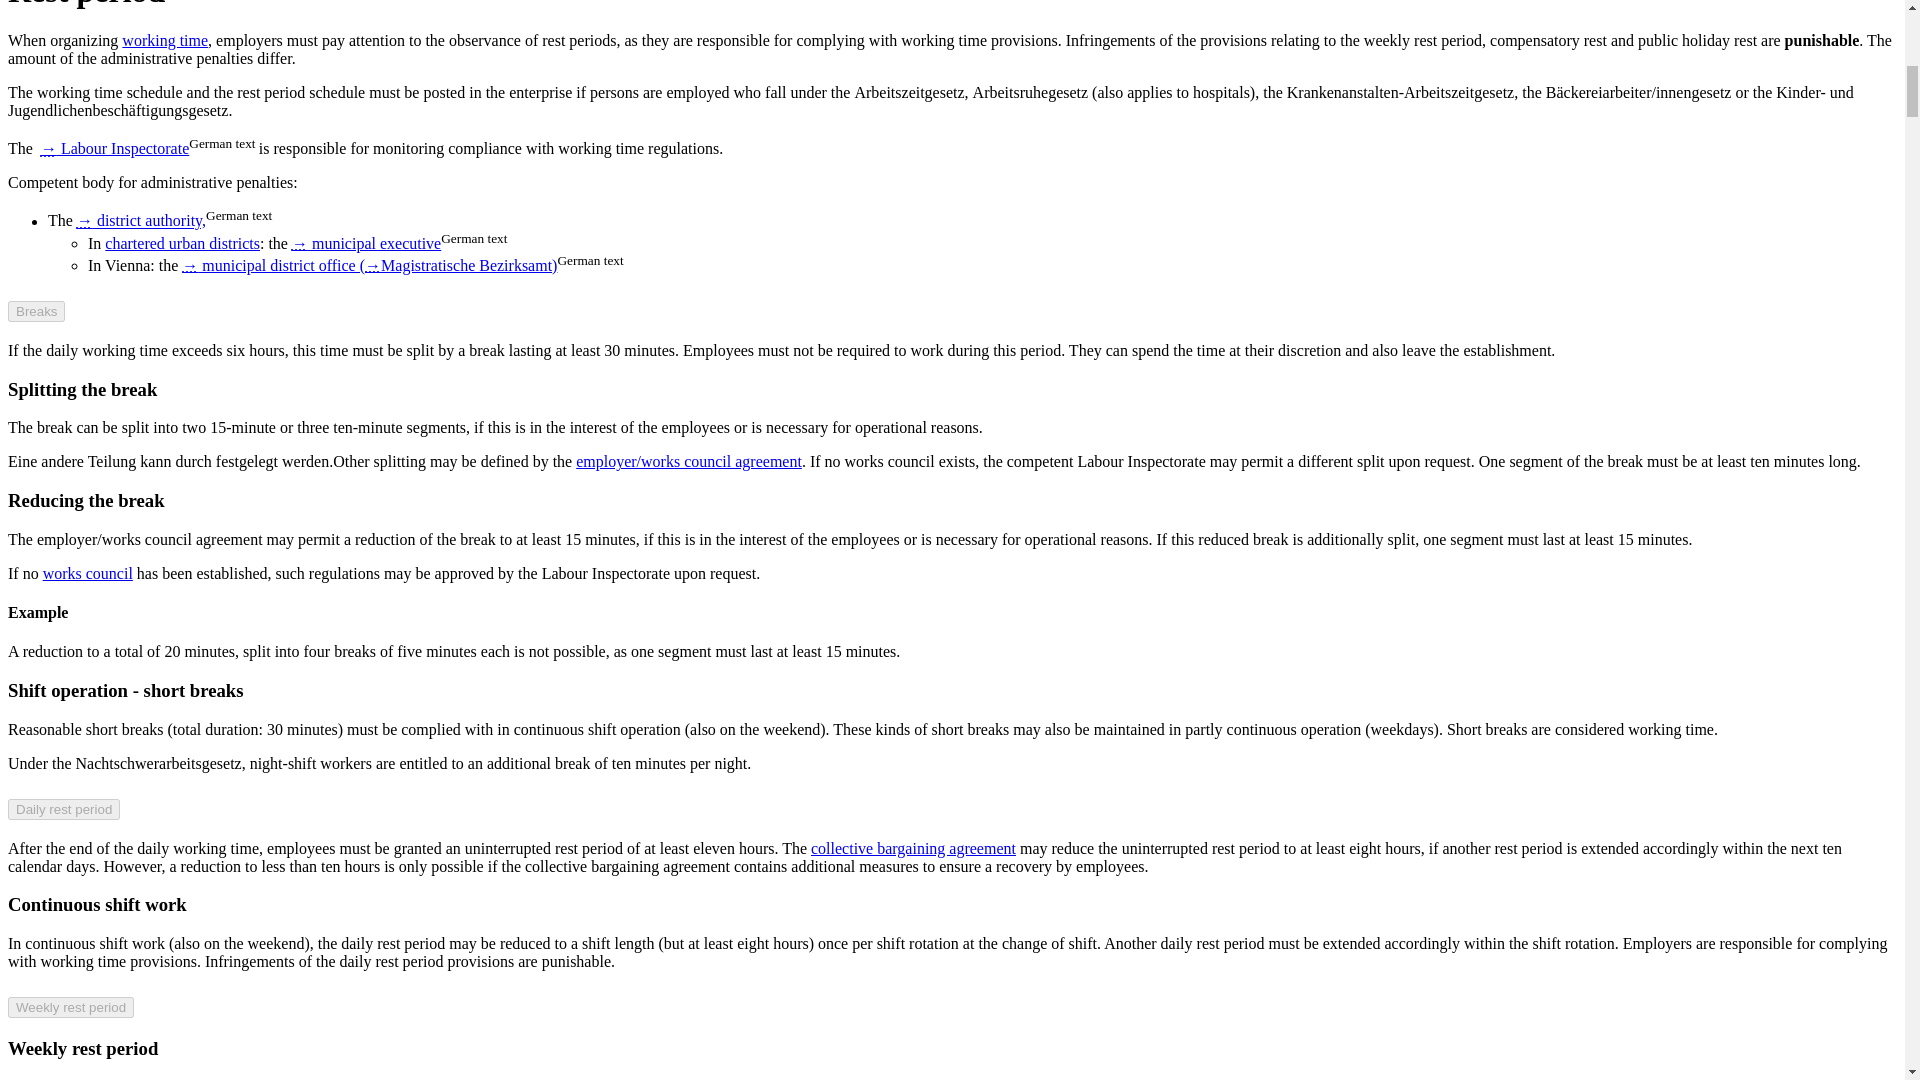  I want to click on Opens in a new Tab, so click(140, 221).